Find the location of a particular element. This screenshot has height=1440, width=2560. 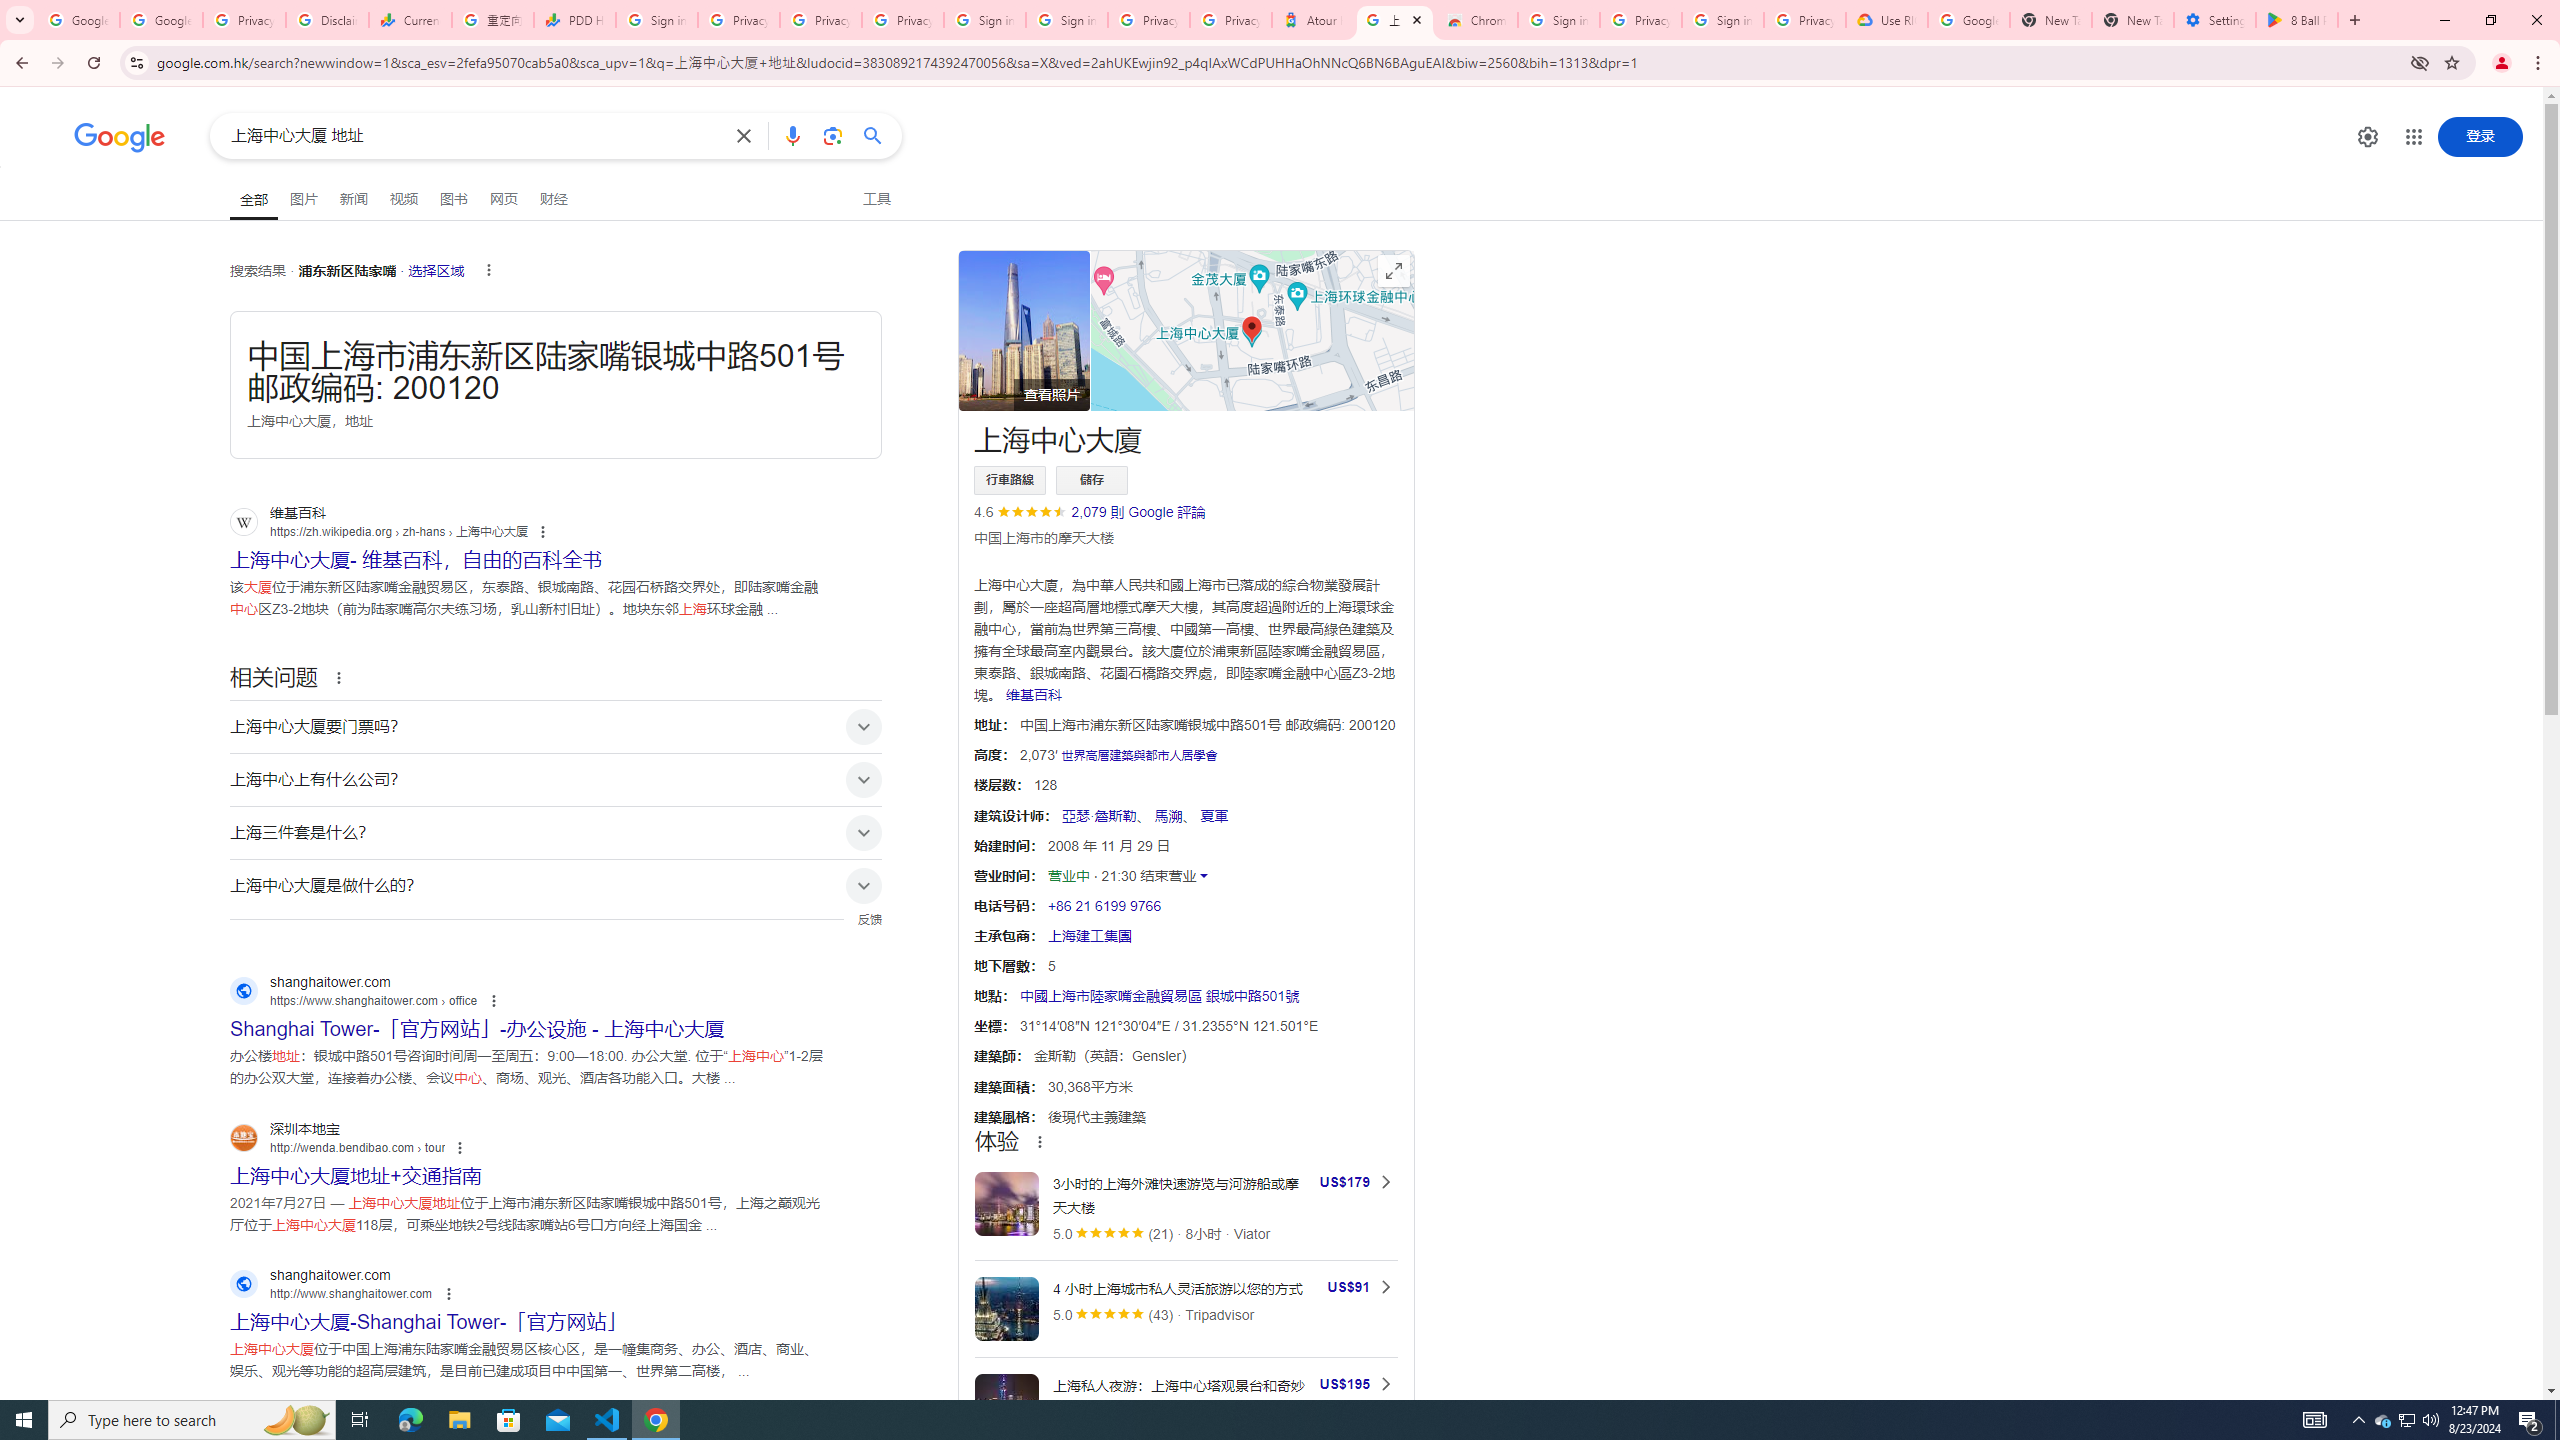

Privacy Checkup is located at coordinates (820, 20).